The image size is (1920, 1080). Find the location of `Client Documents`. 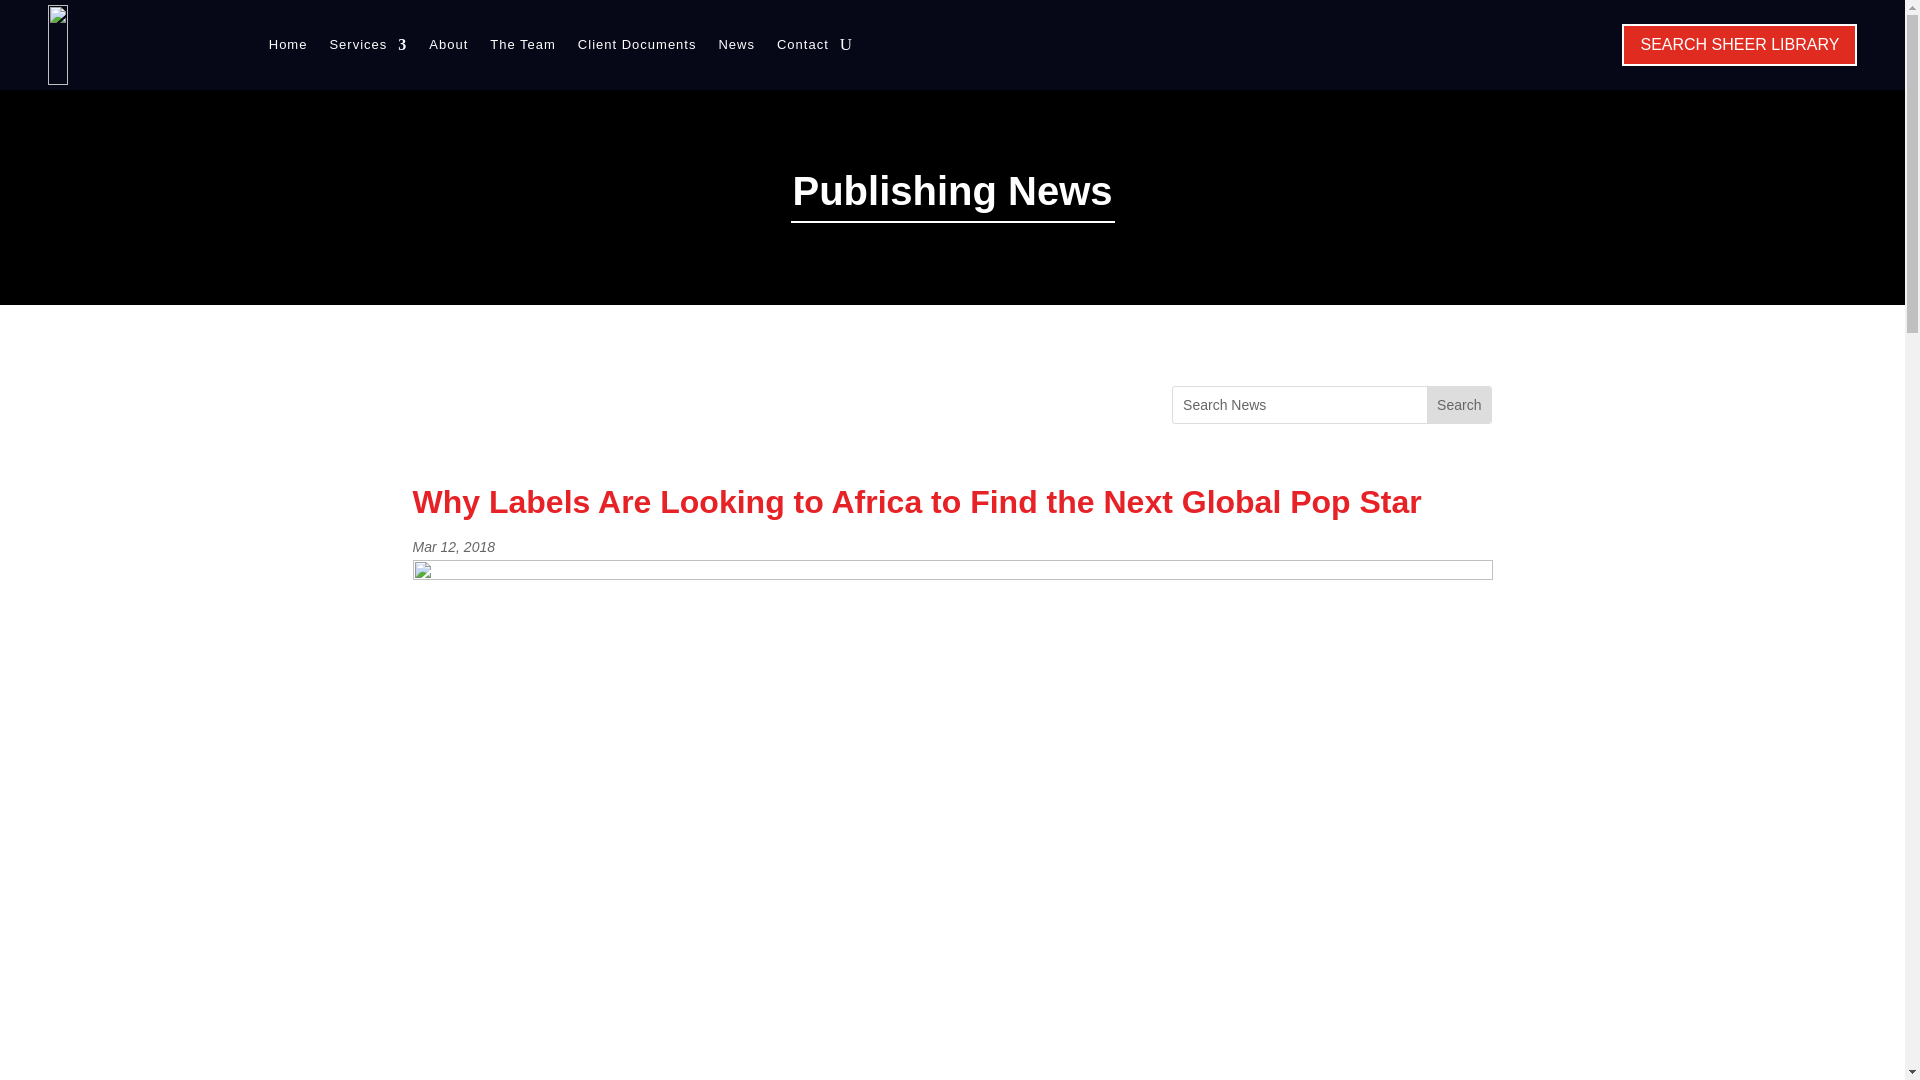

Client Documents is located at coordinates (636, 45).